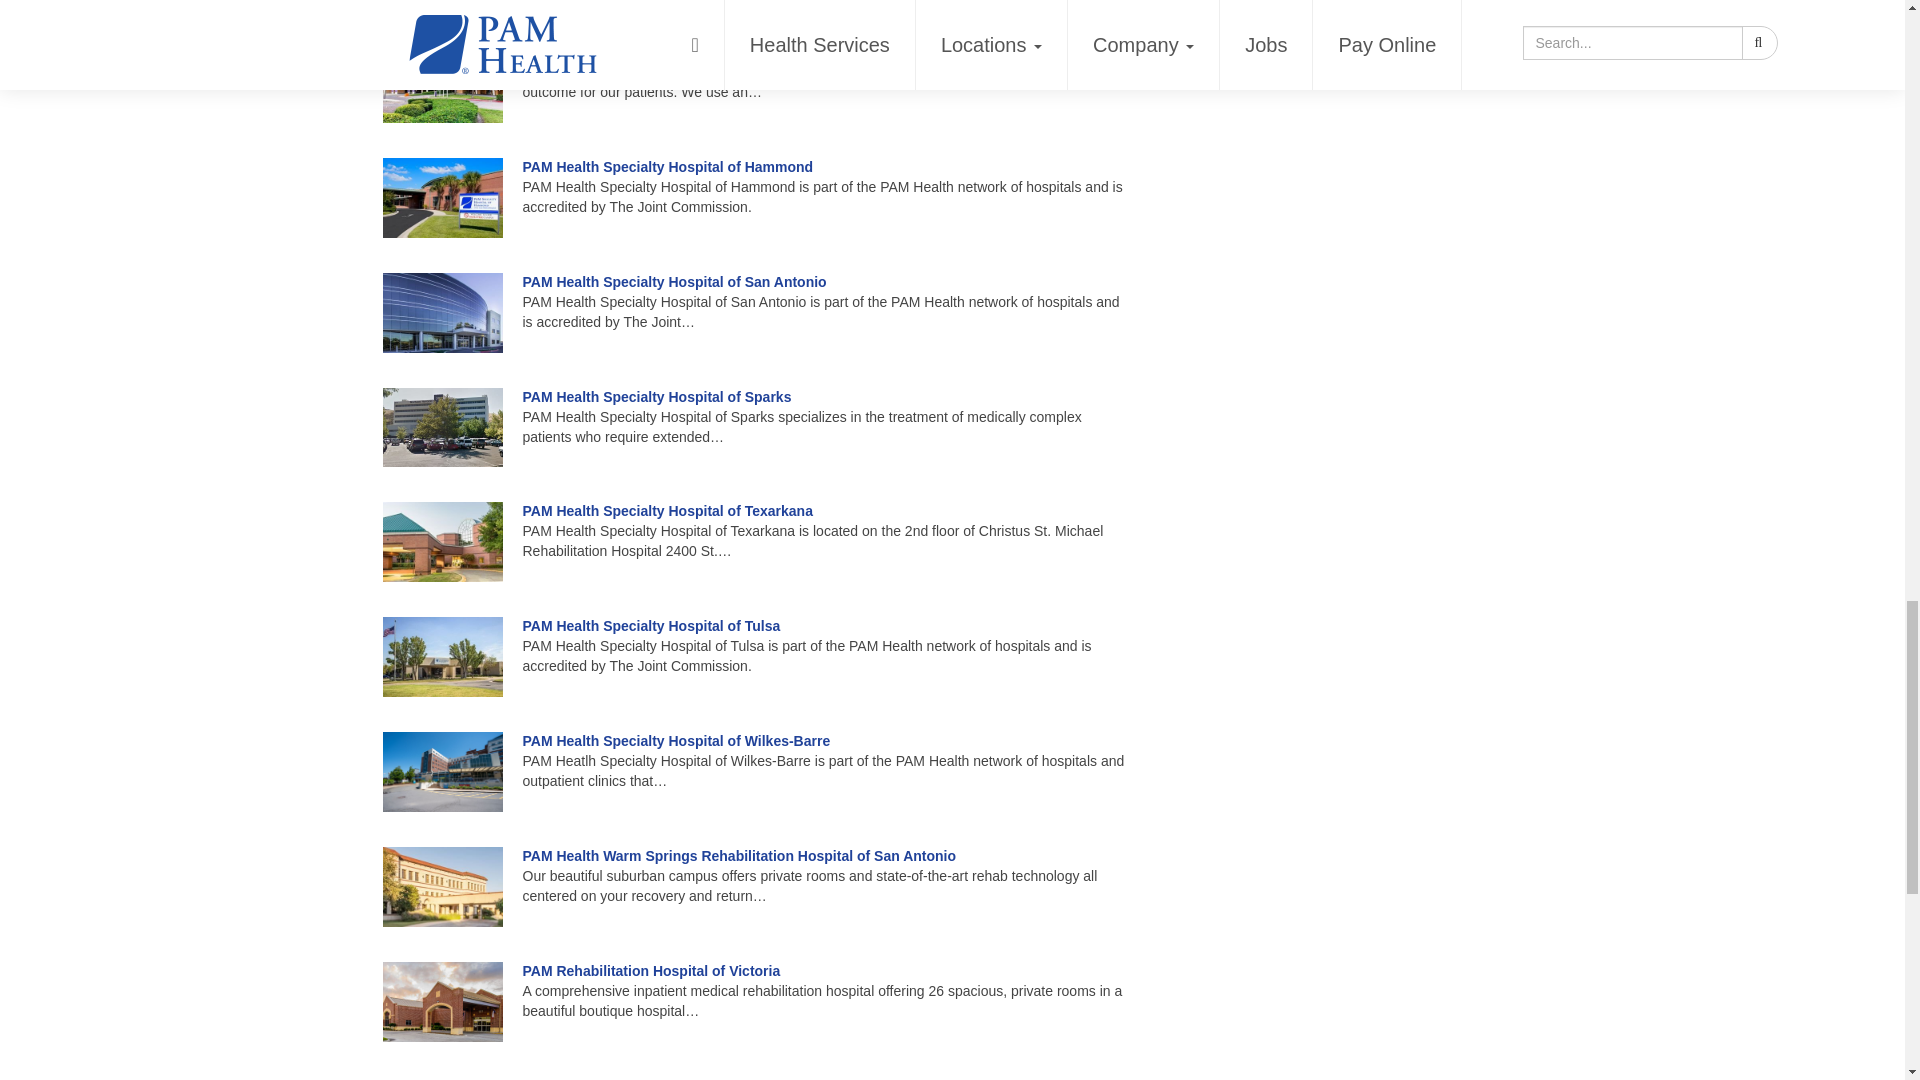 The image size is (1920, 1080). Describe the element at coordinates (667, 166) in the screenshot. I see `PAM Health Specialty Hospital of Hammond` at that location.